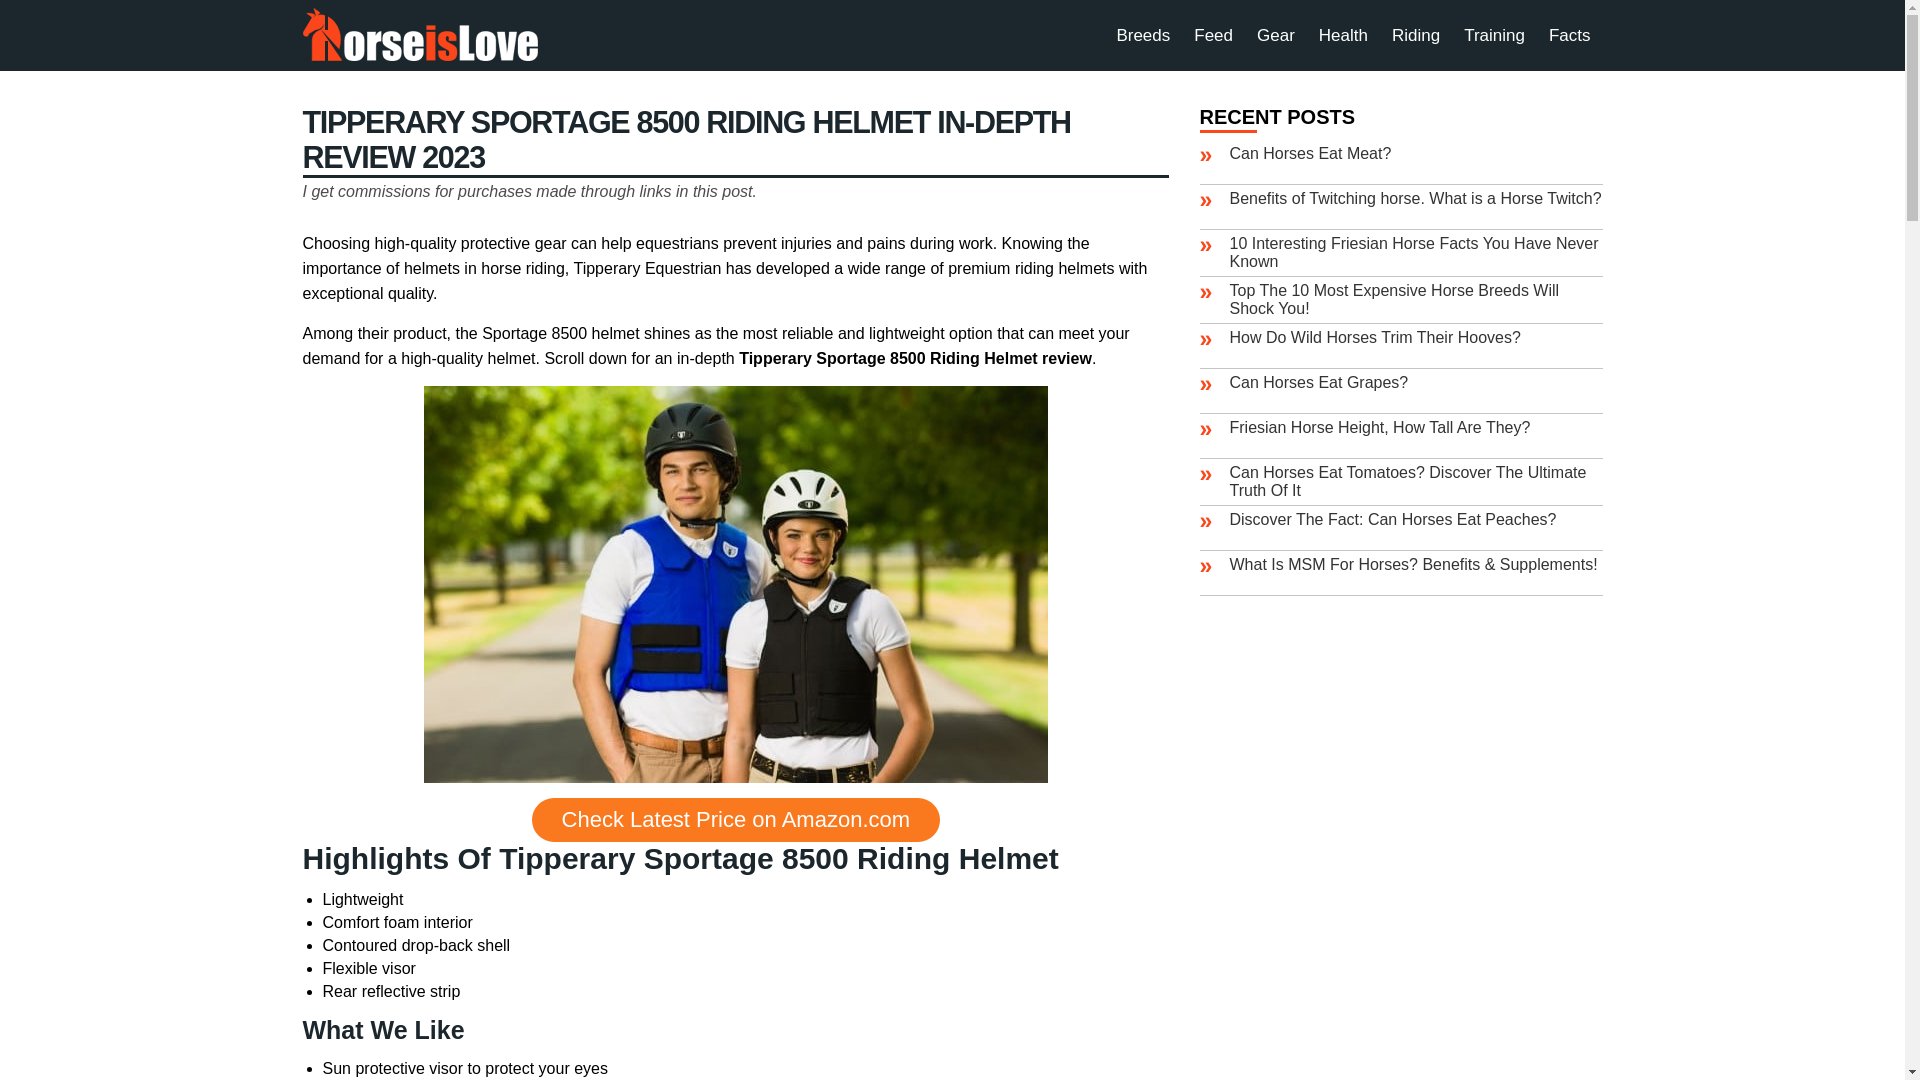 Image resolution: width=1920 pixels, height=1080 pixels. What do you see at coordinates (1344, 36) in the screenshot?
I see `Health` at bounding box center [1344, 36].